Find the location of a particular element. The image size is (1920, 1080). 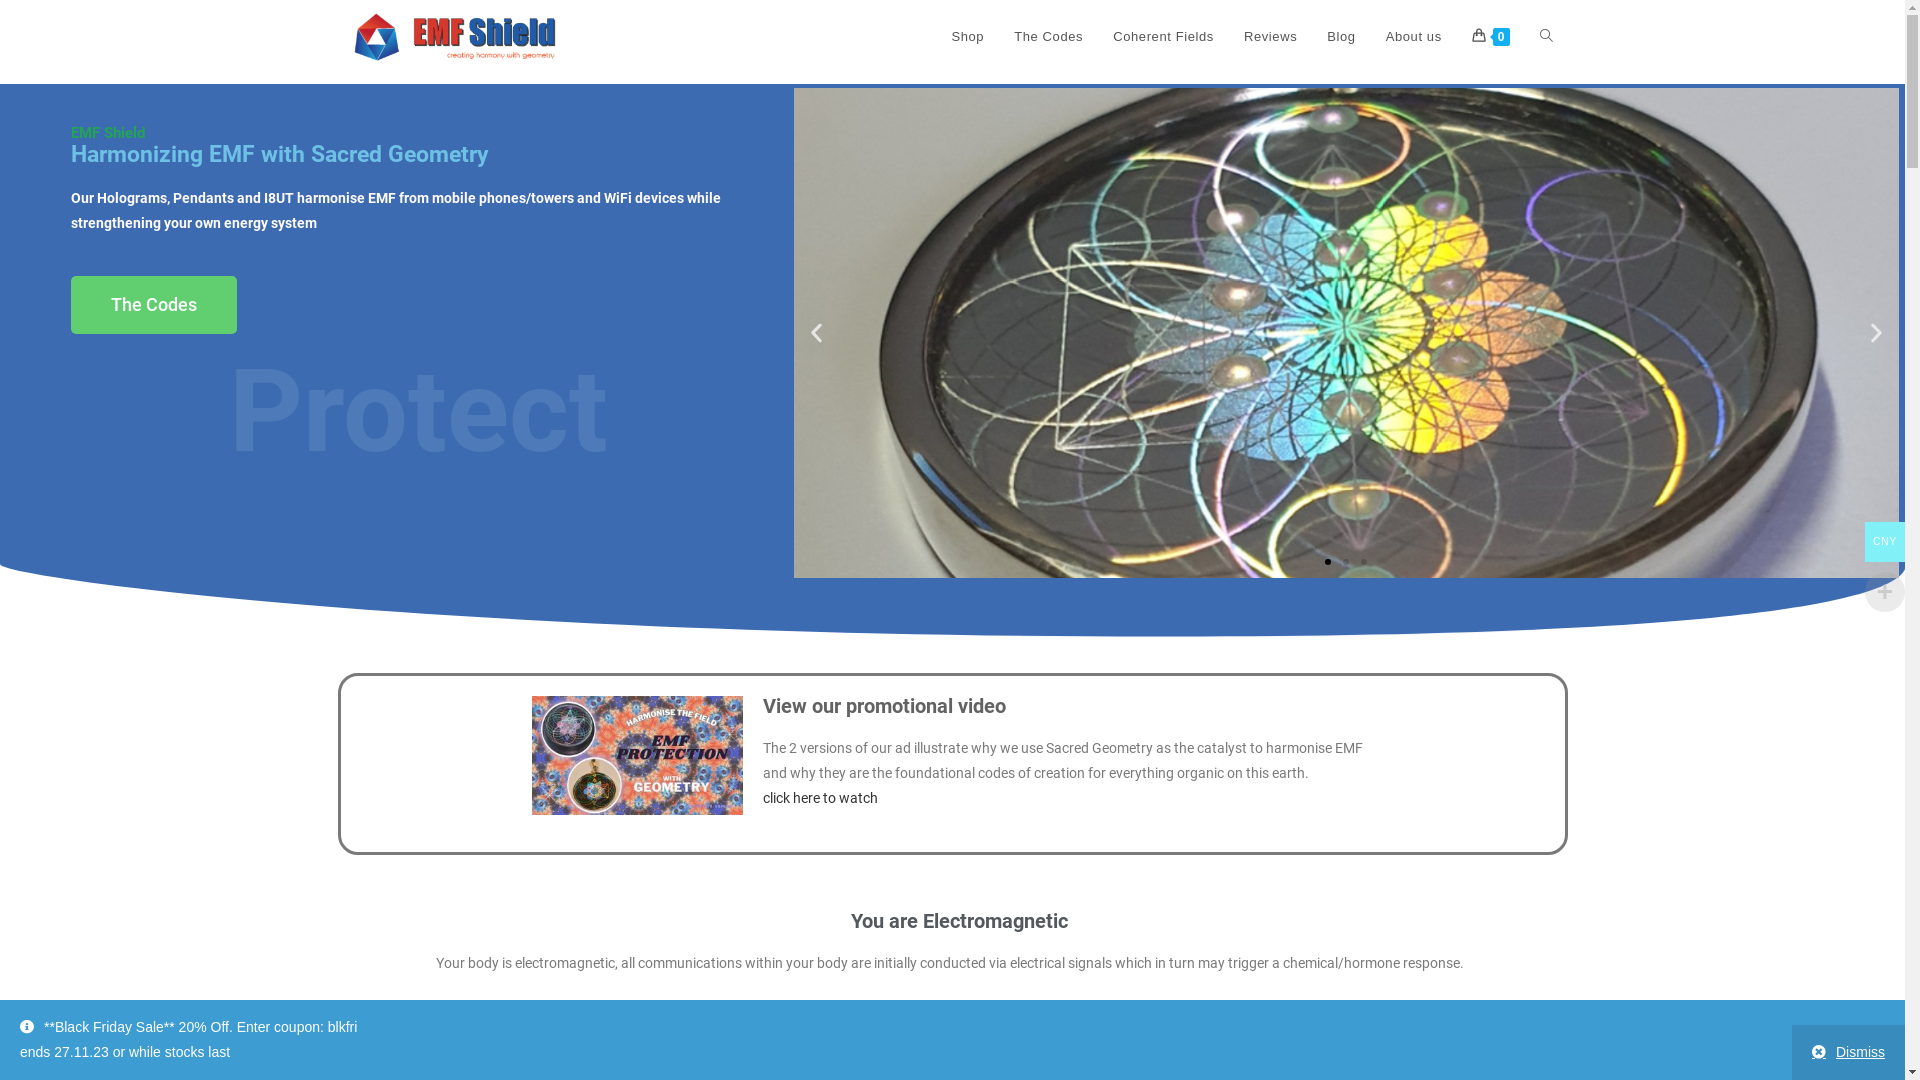

About us is located at coordinates (1414, 37).